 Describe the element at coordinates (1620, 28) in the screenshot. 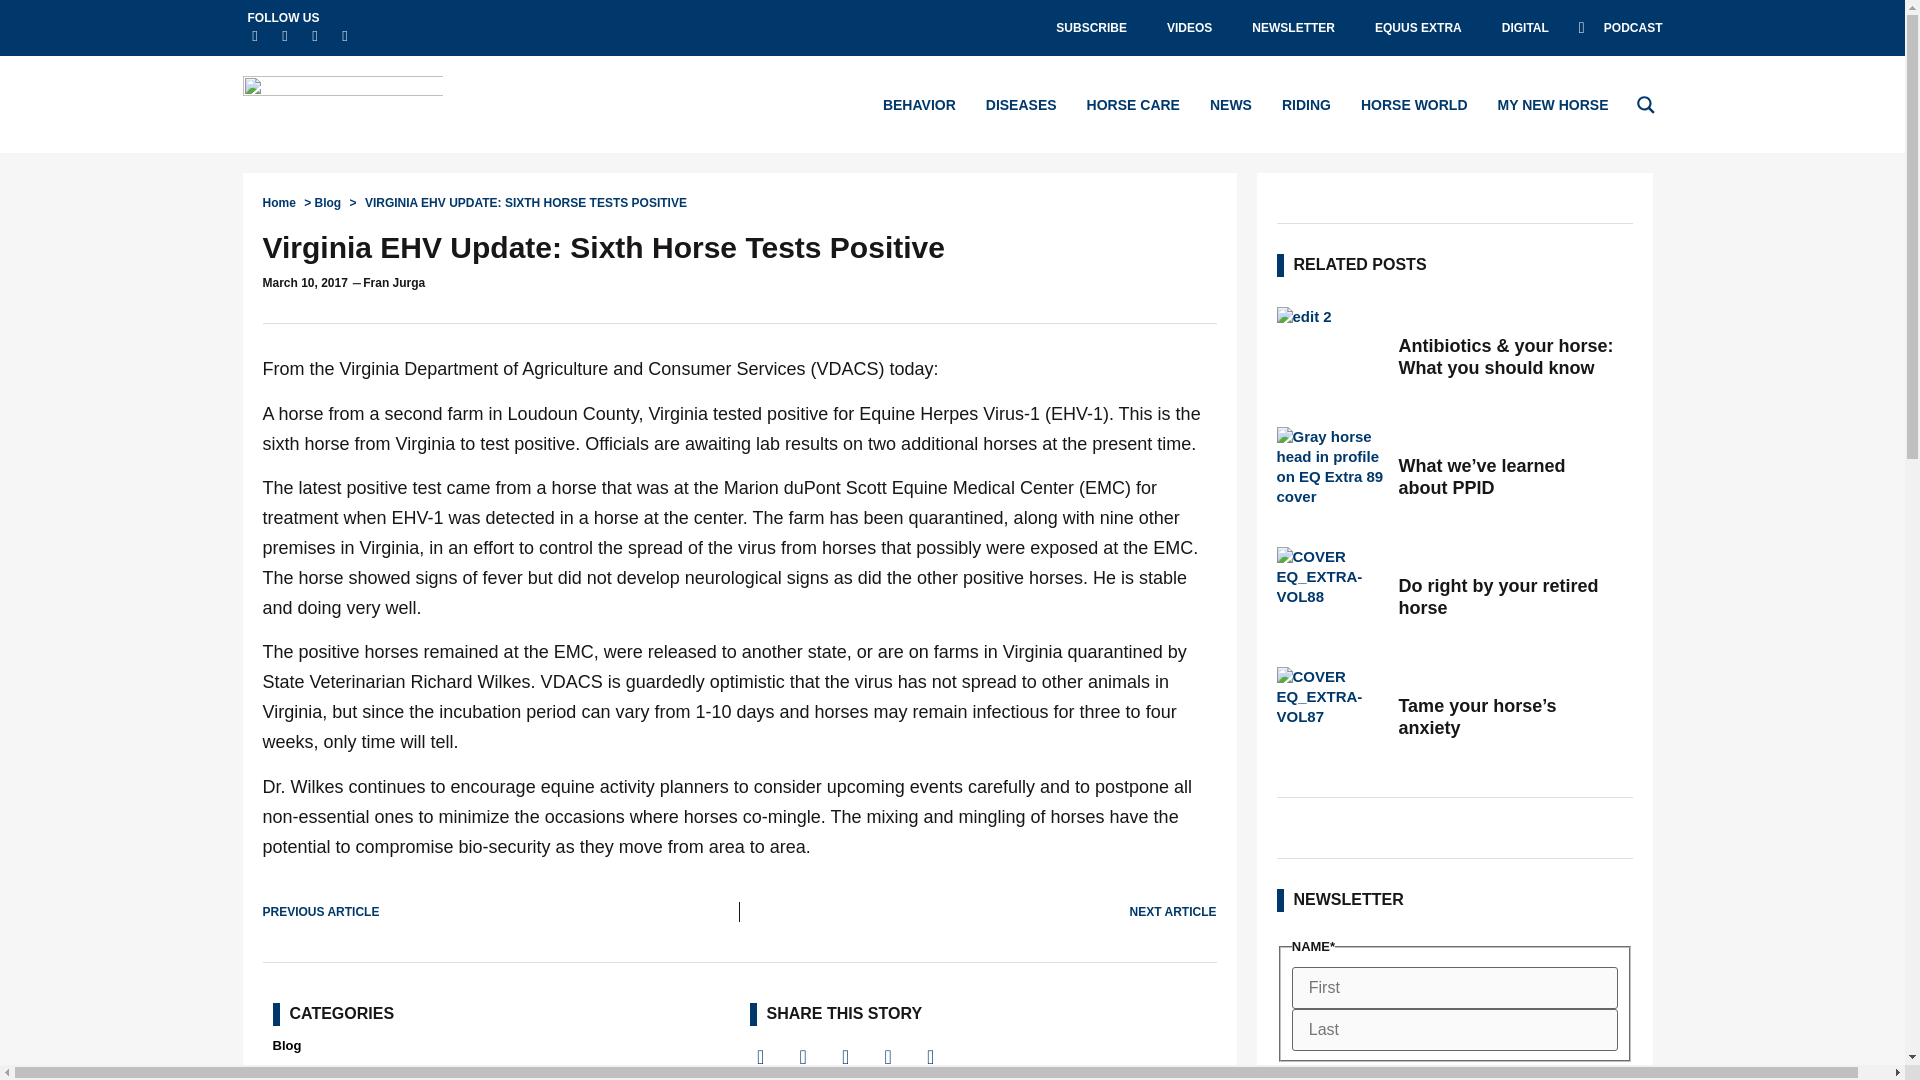

I see `PODCAST` at that location.